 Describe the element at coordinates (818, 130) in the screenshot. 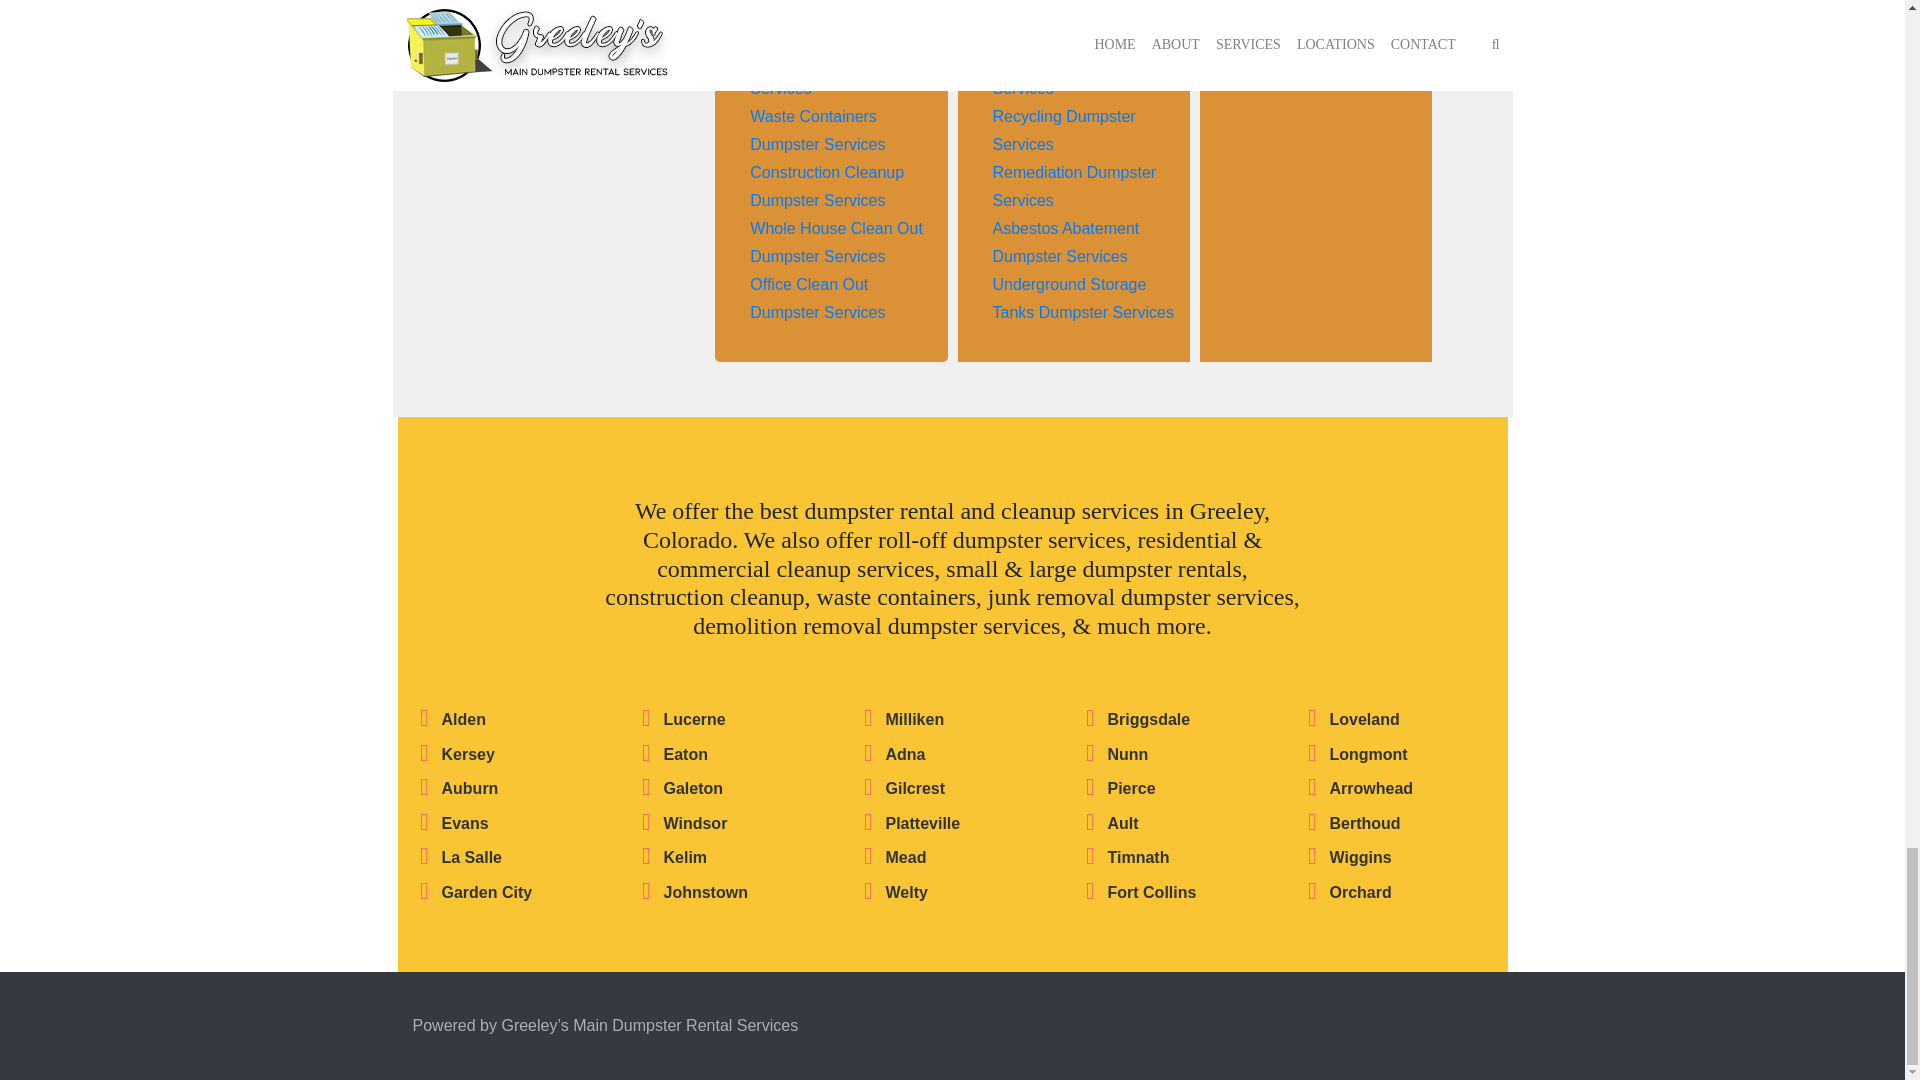

I see `Waste Containers Dumpster Services` at that location.